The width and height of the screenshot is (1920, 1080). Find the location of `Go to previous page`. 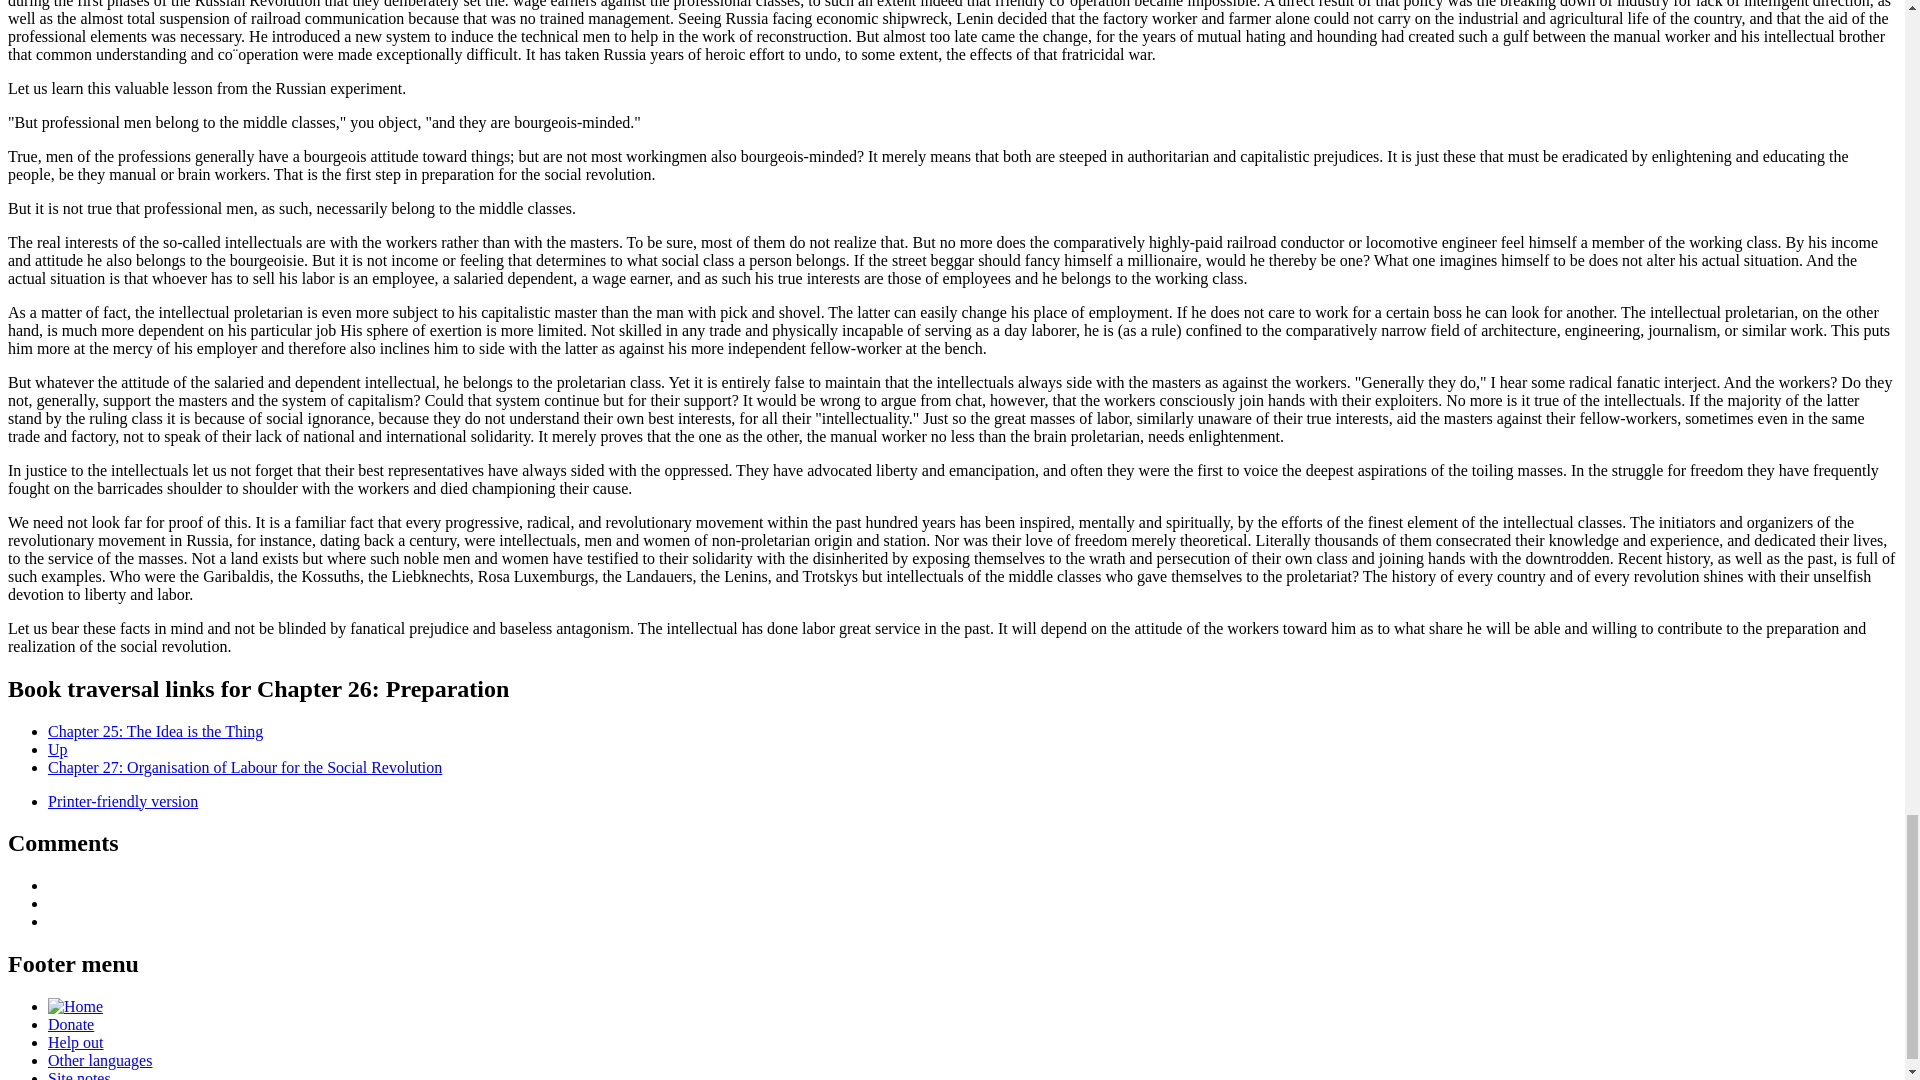

Go to previous page is located at coordinates (156, 730).